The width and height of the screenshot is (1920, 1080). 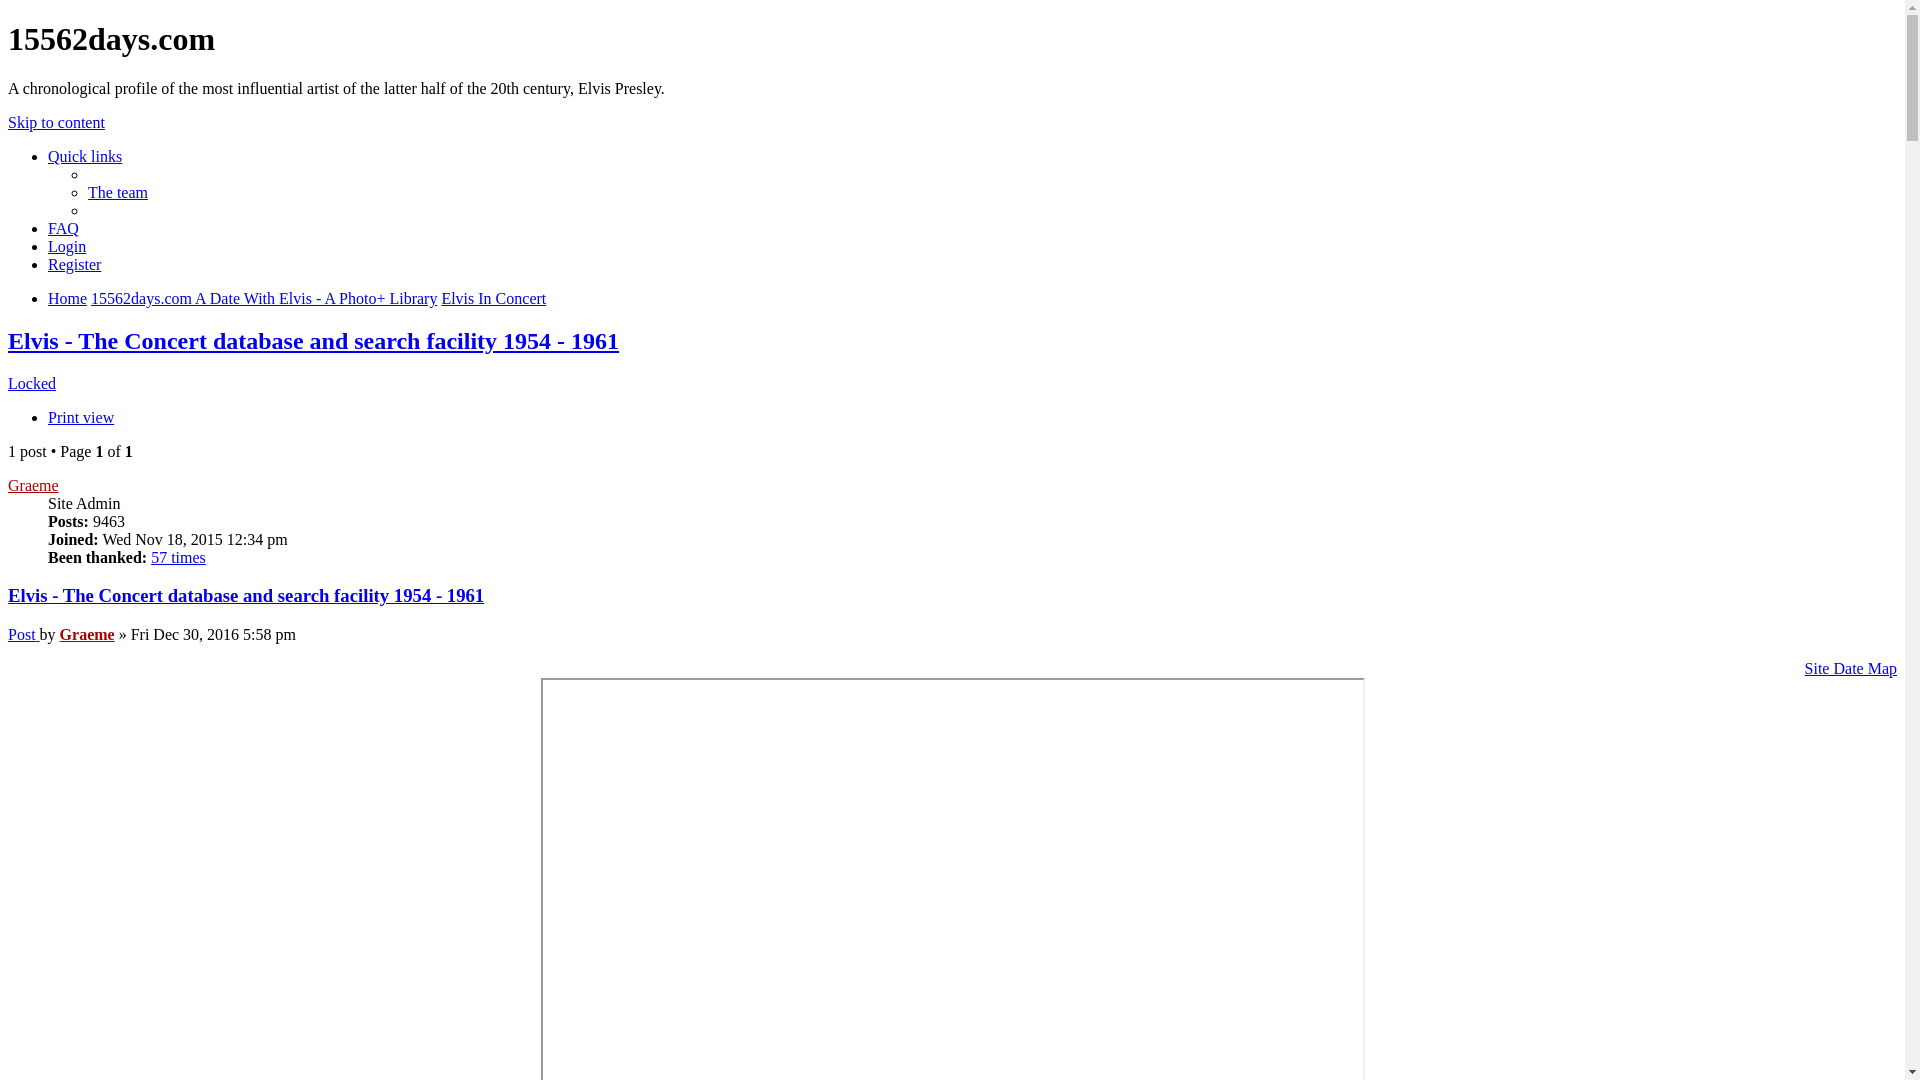 I want to click on 15562days.com A Date With Elvis - A Photo+ Library, so click(x=264, y=298).